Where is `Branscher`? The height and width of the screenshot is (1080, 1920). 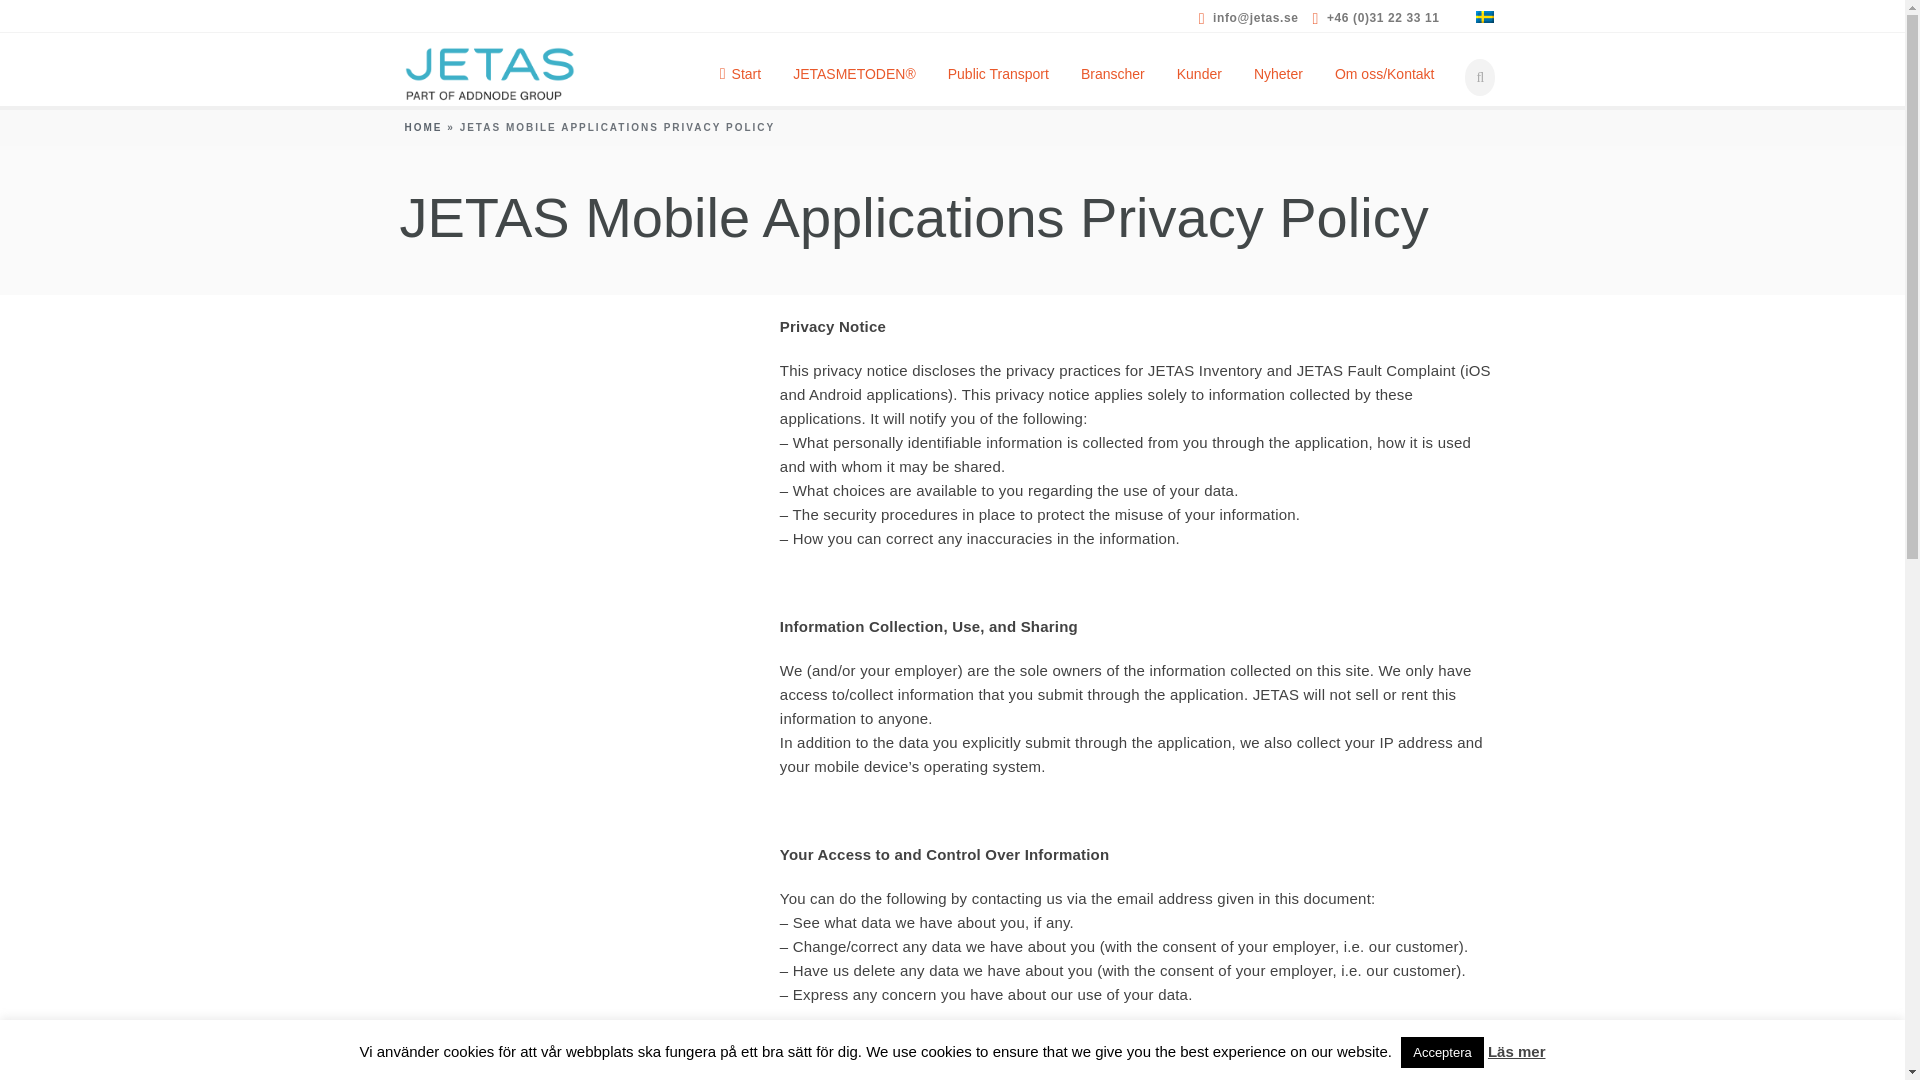
Branscher is located at coordinates (1113, 68).